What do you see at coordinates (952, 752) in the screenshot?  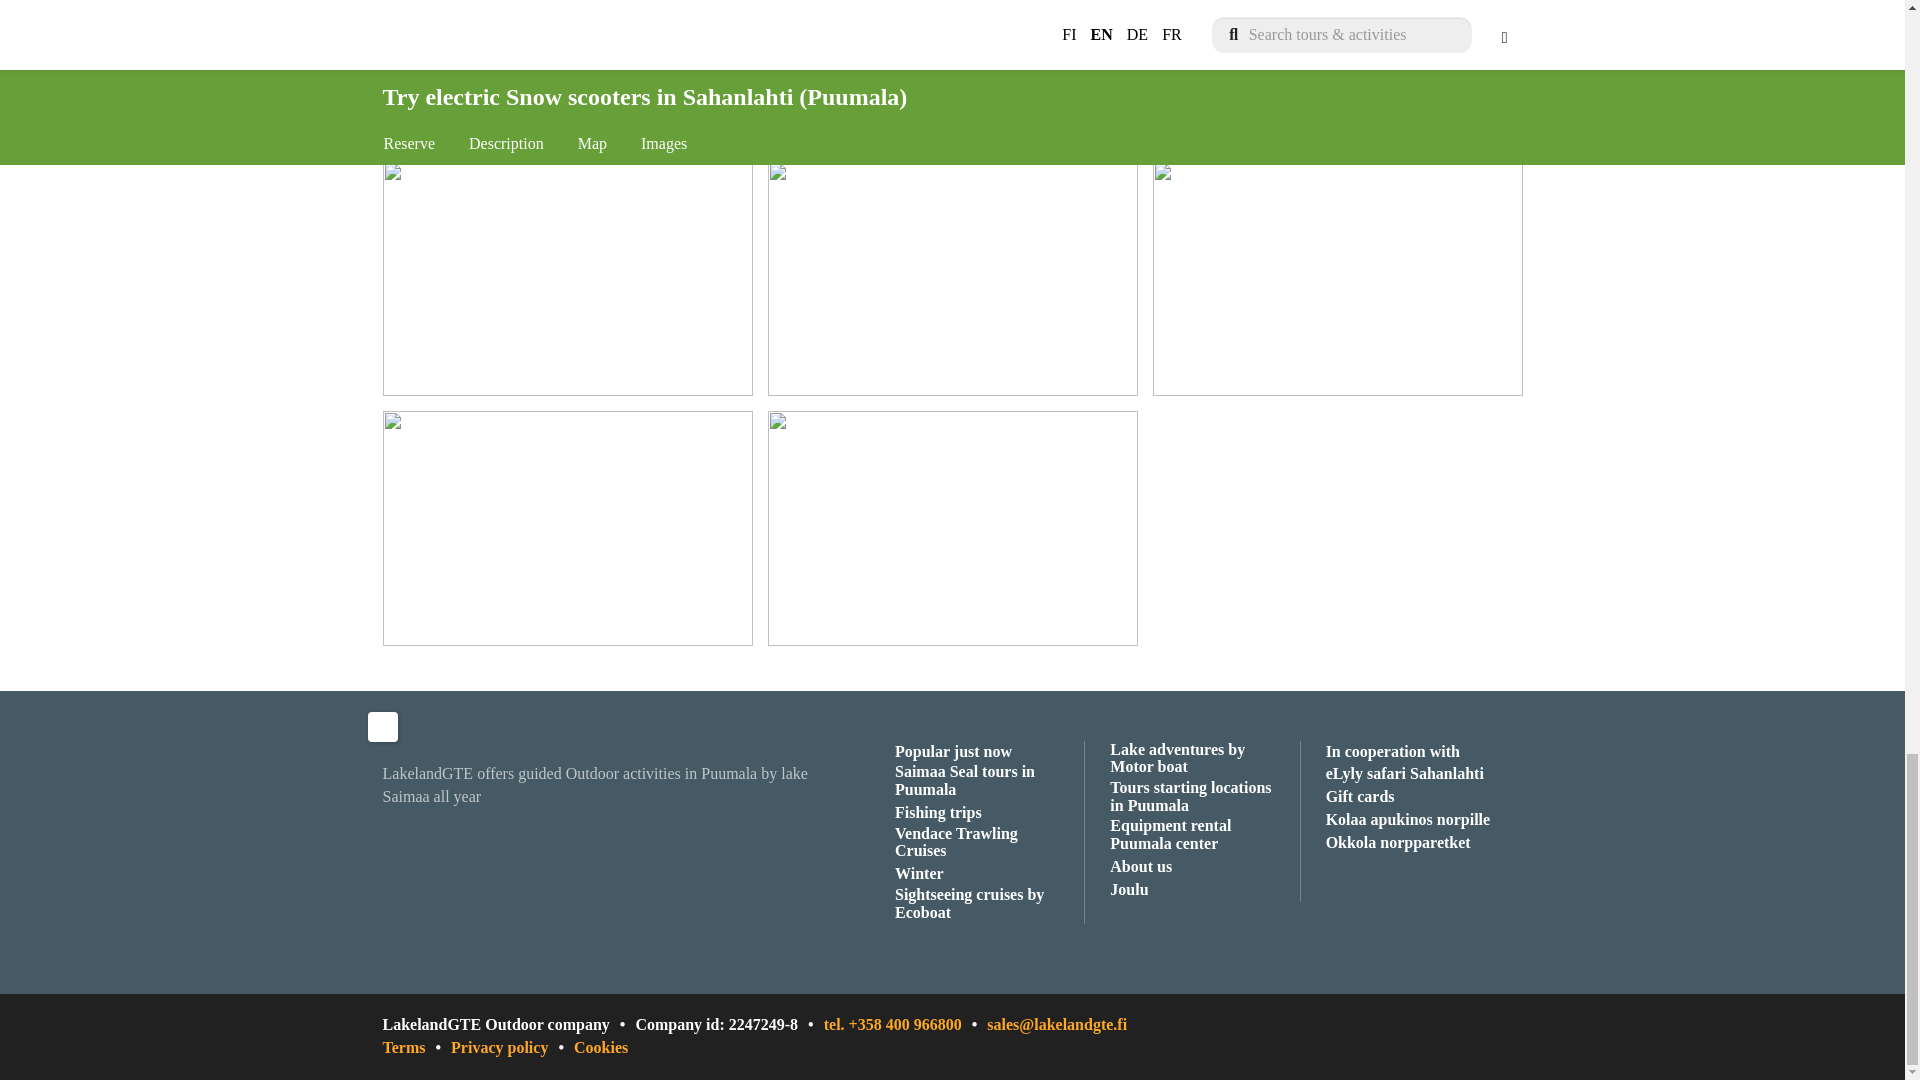 I see `Popular just now` at bounding box center [952, 752].